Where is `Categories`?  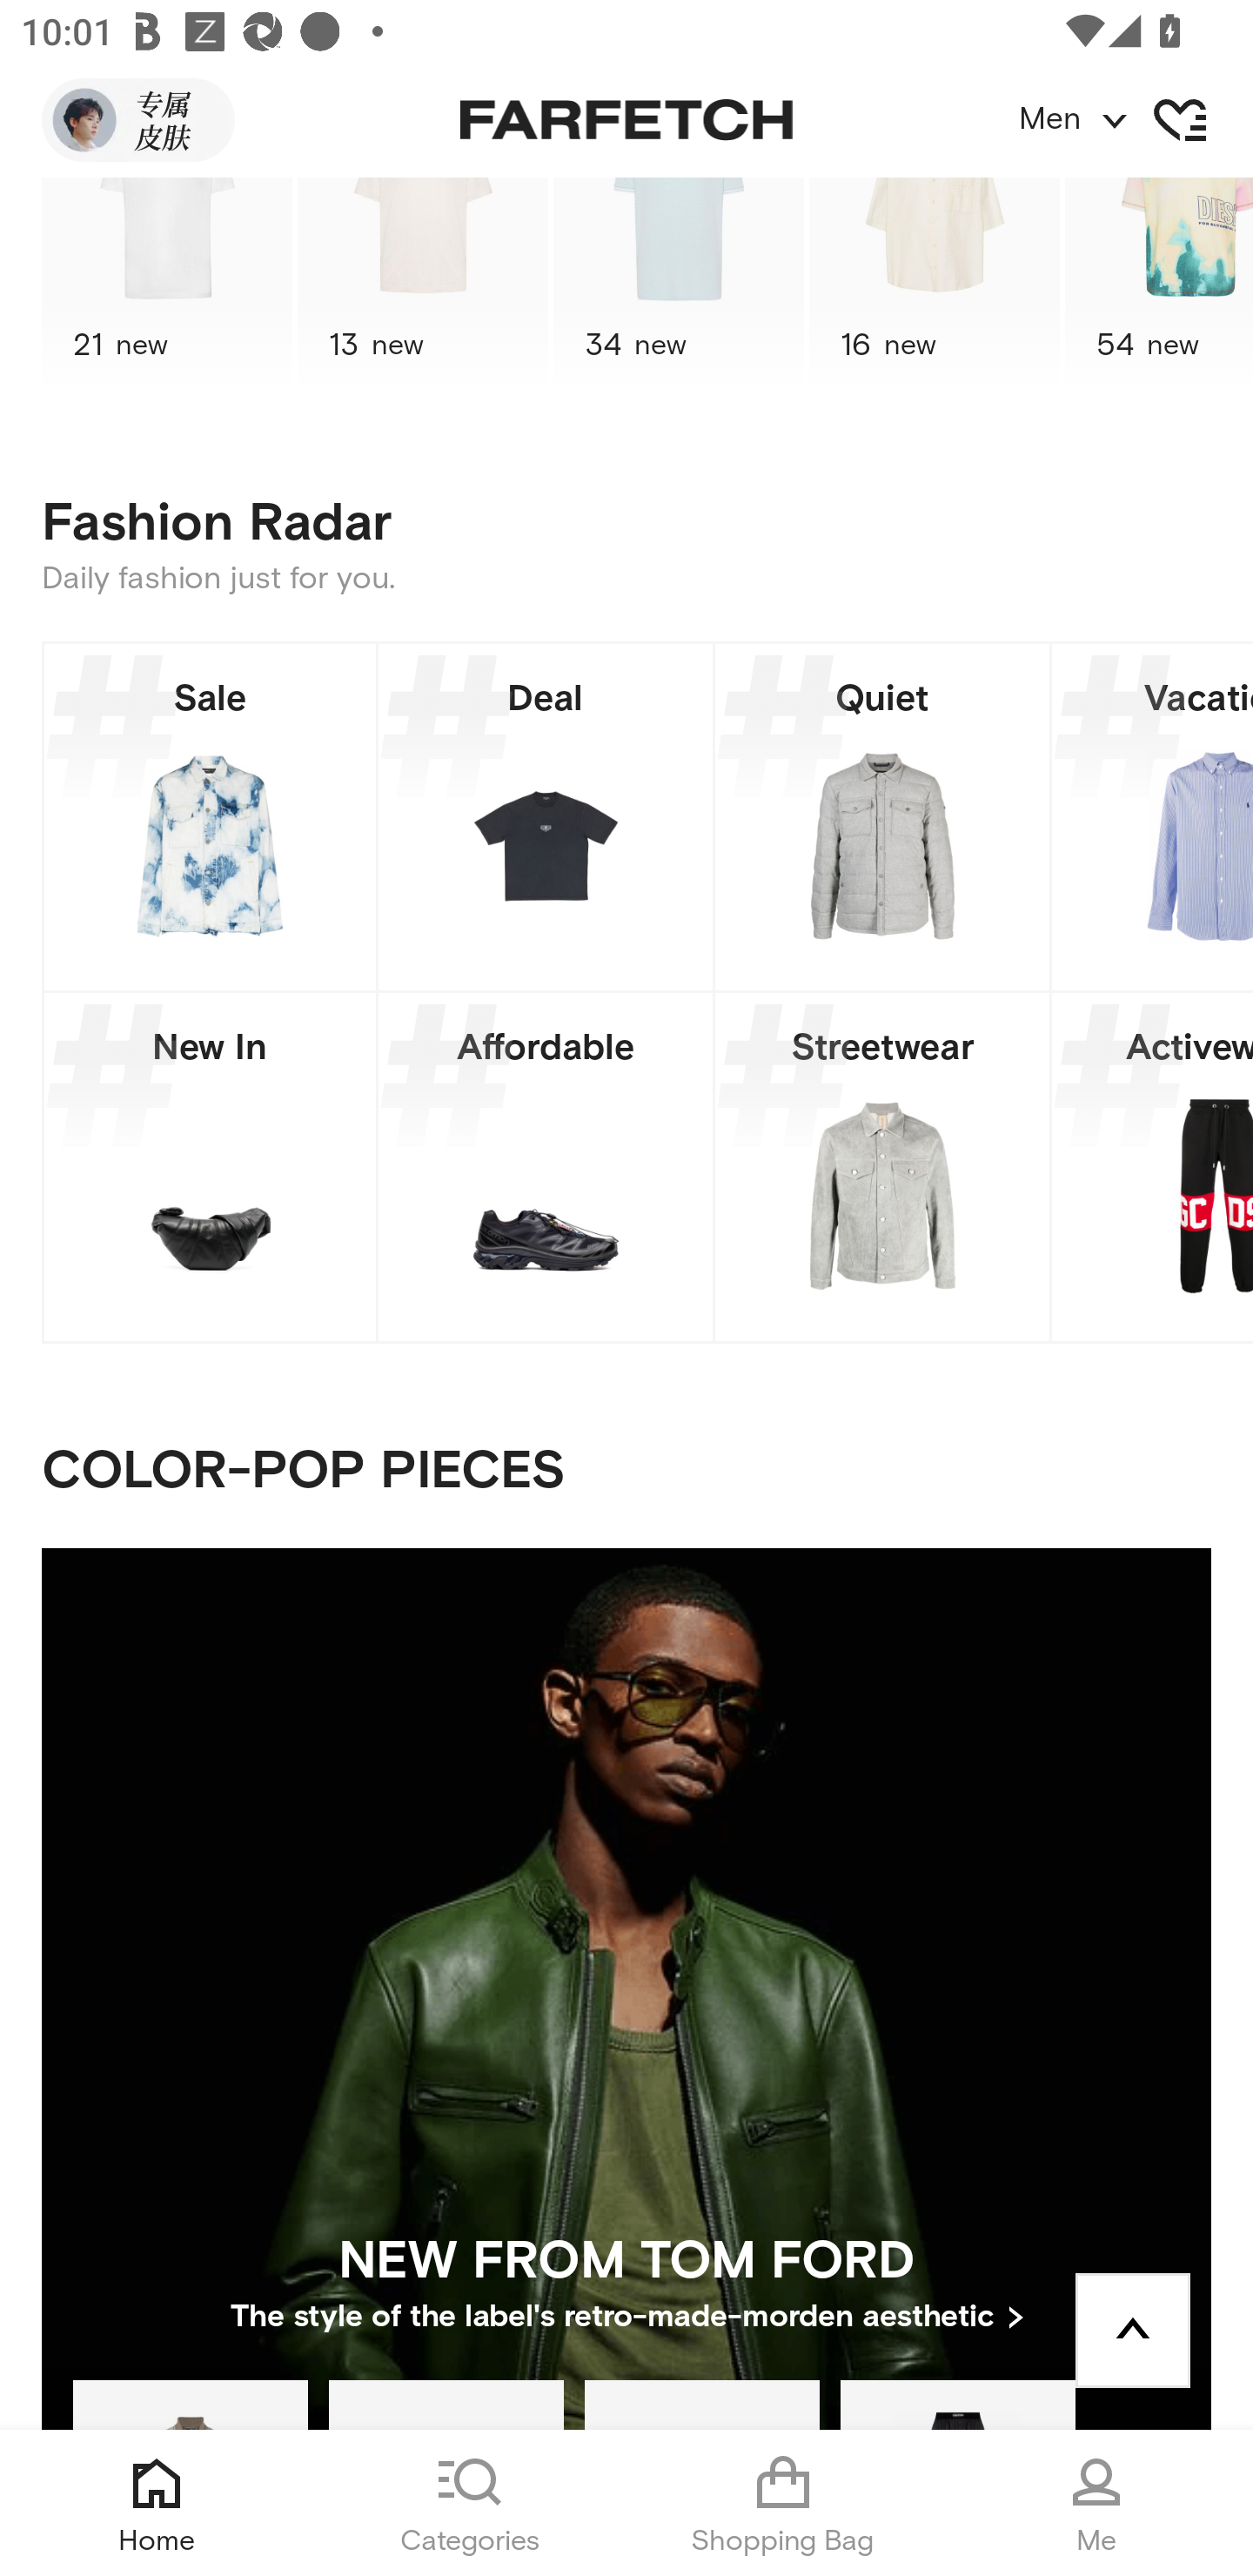 Categories is located at coordinates (470, 2503).